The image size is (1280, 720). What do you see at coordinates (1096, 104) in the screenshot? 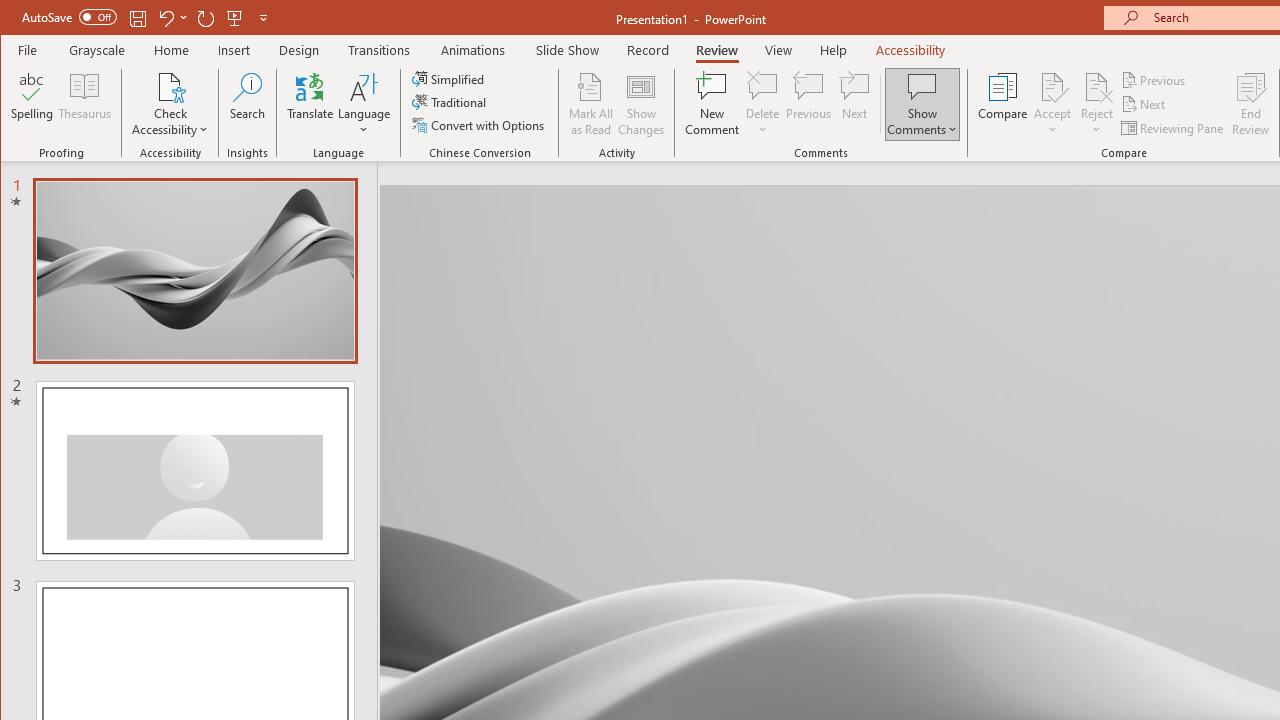
I see `Reject` at bounding box center [1096, 104].